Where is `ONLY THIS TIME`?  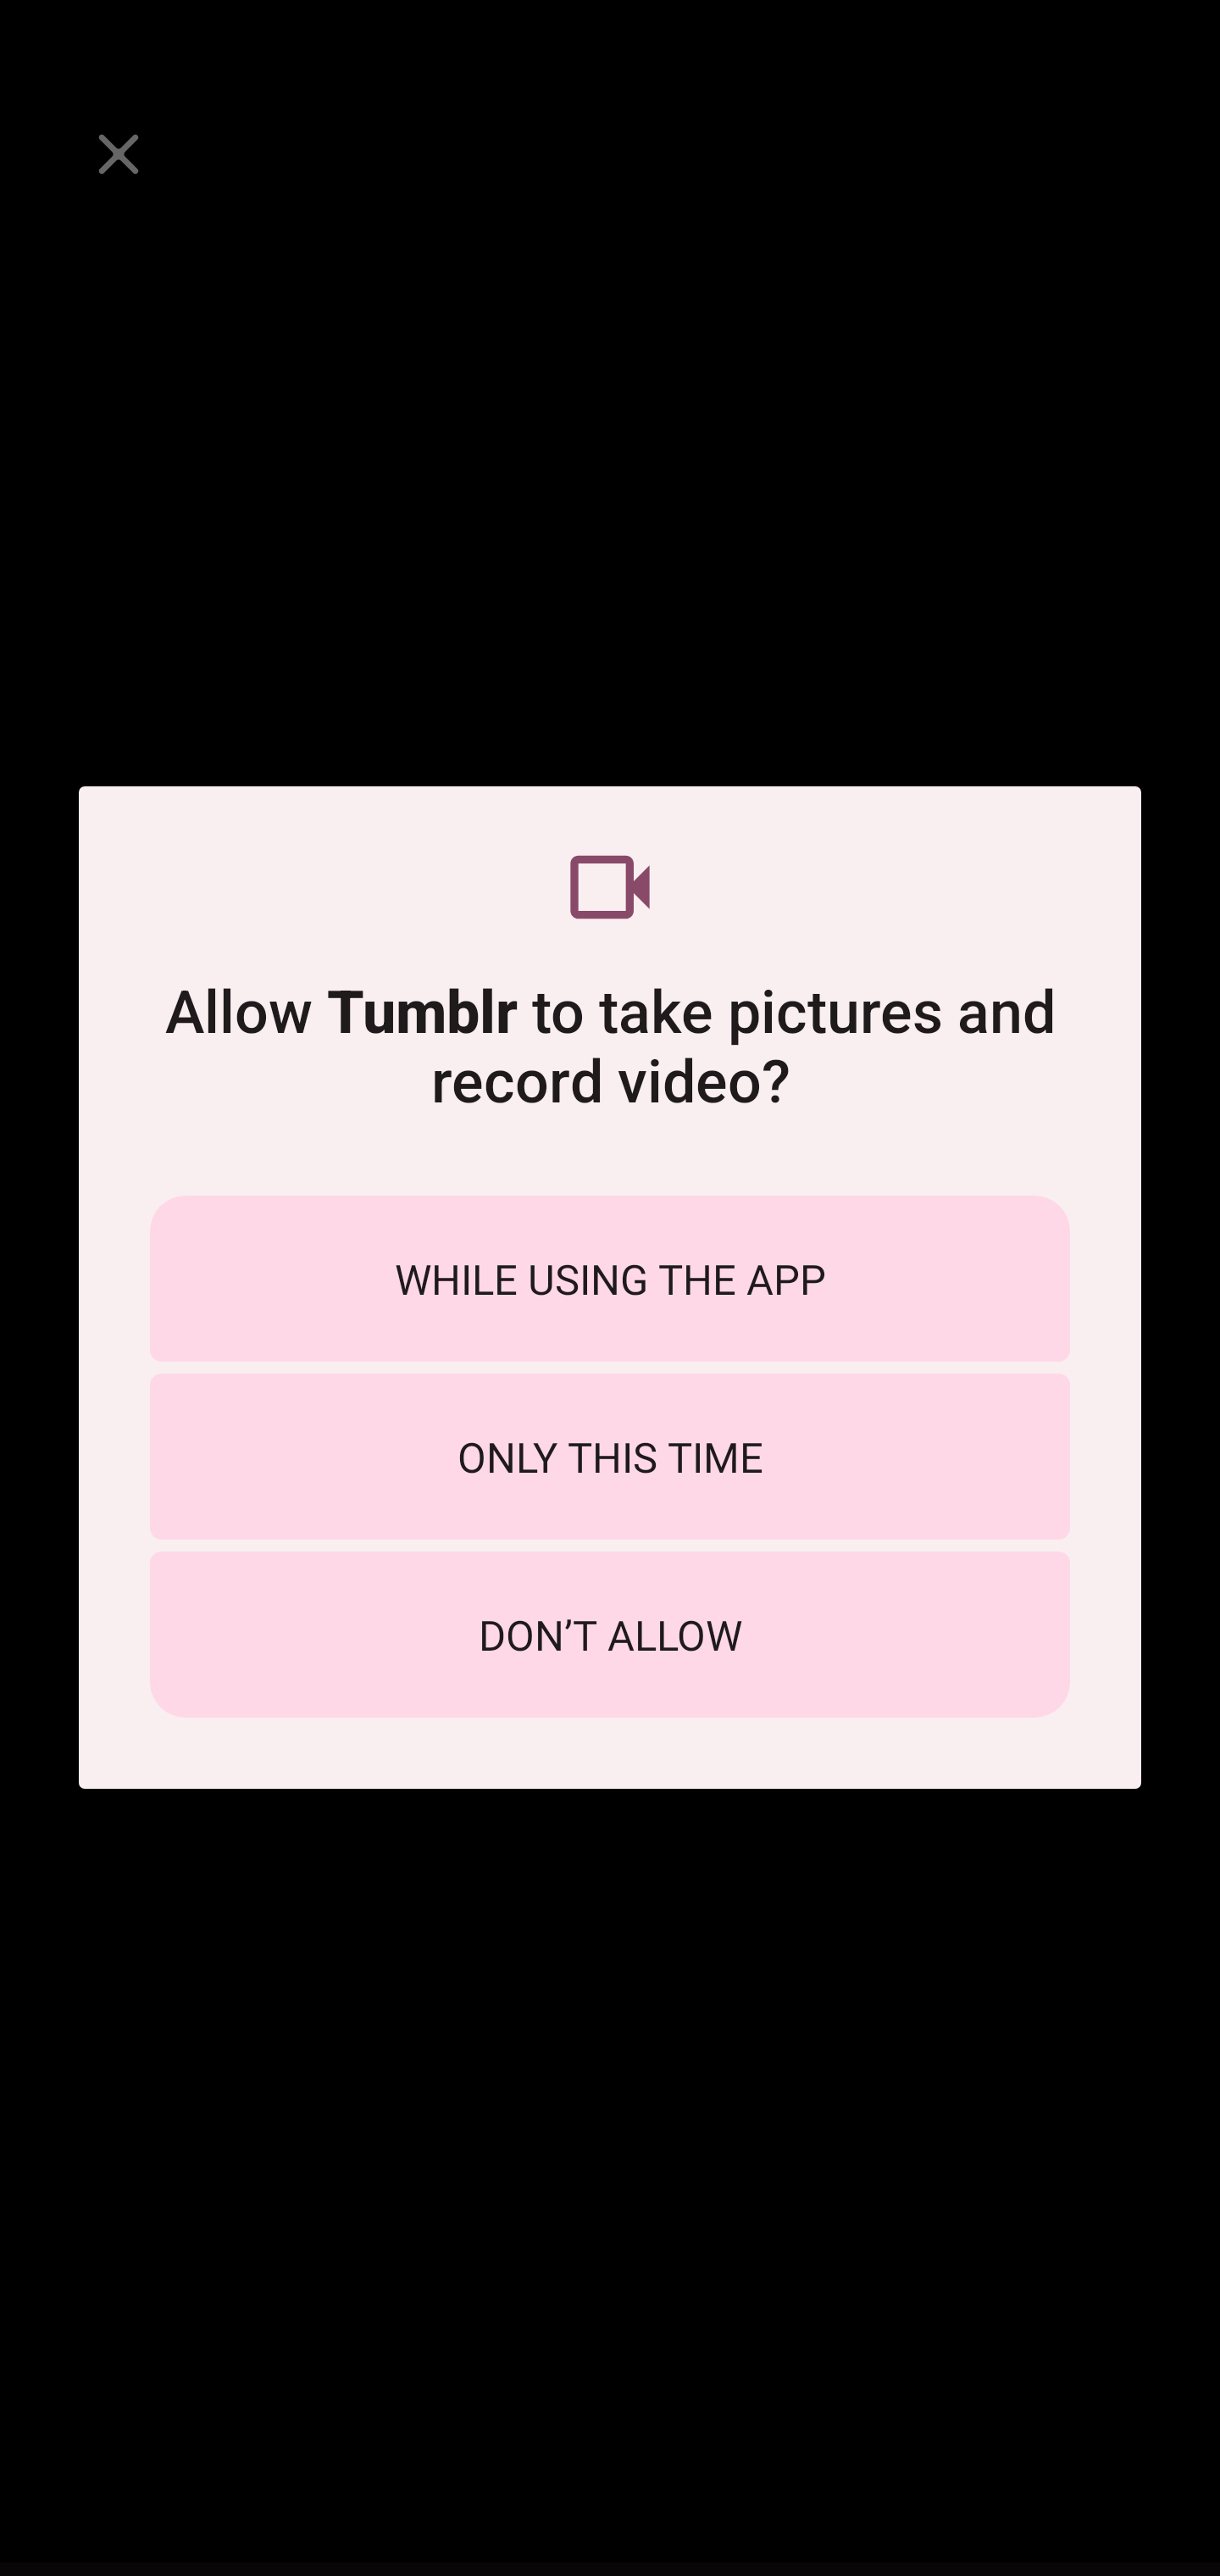
ONLY THIS TIME is located at coordinates (610, 1456).